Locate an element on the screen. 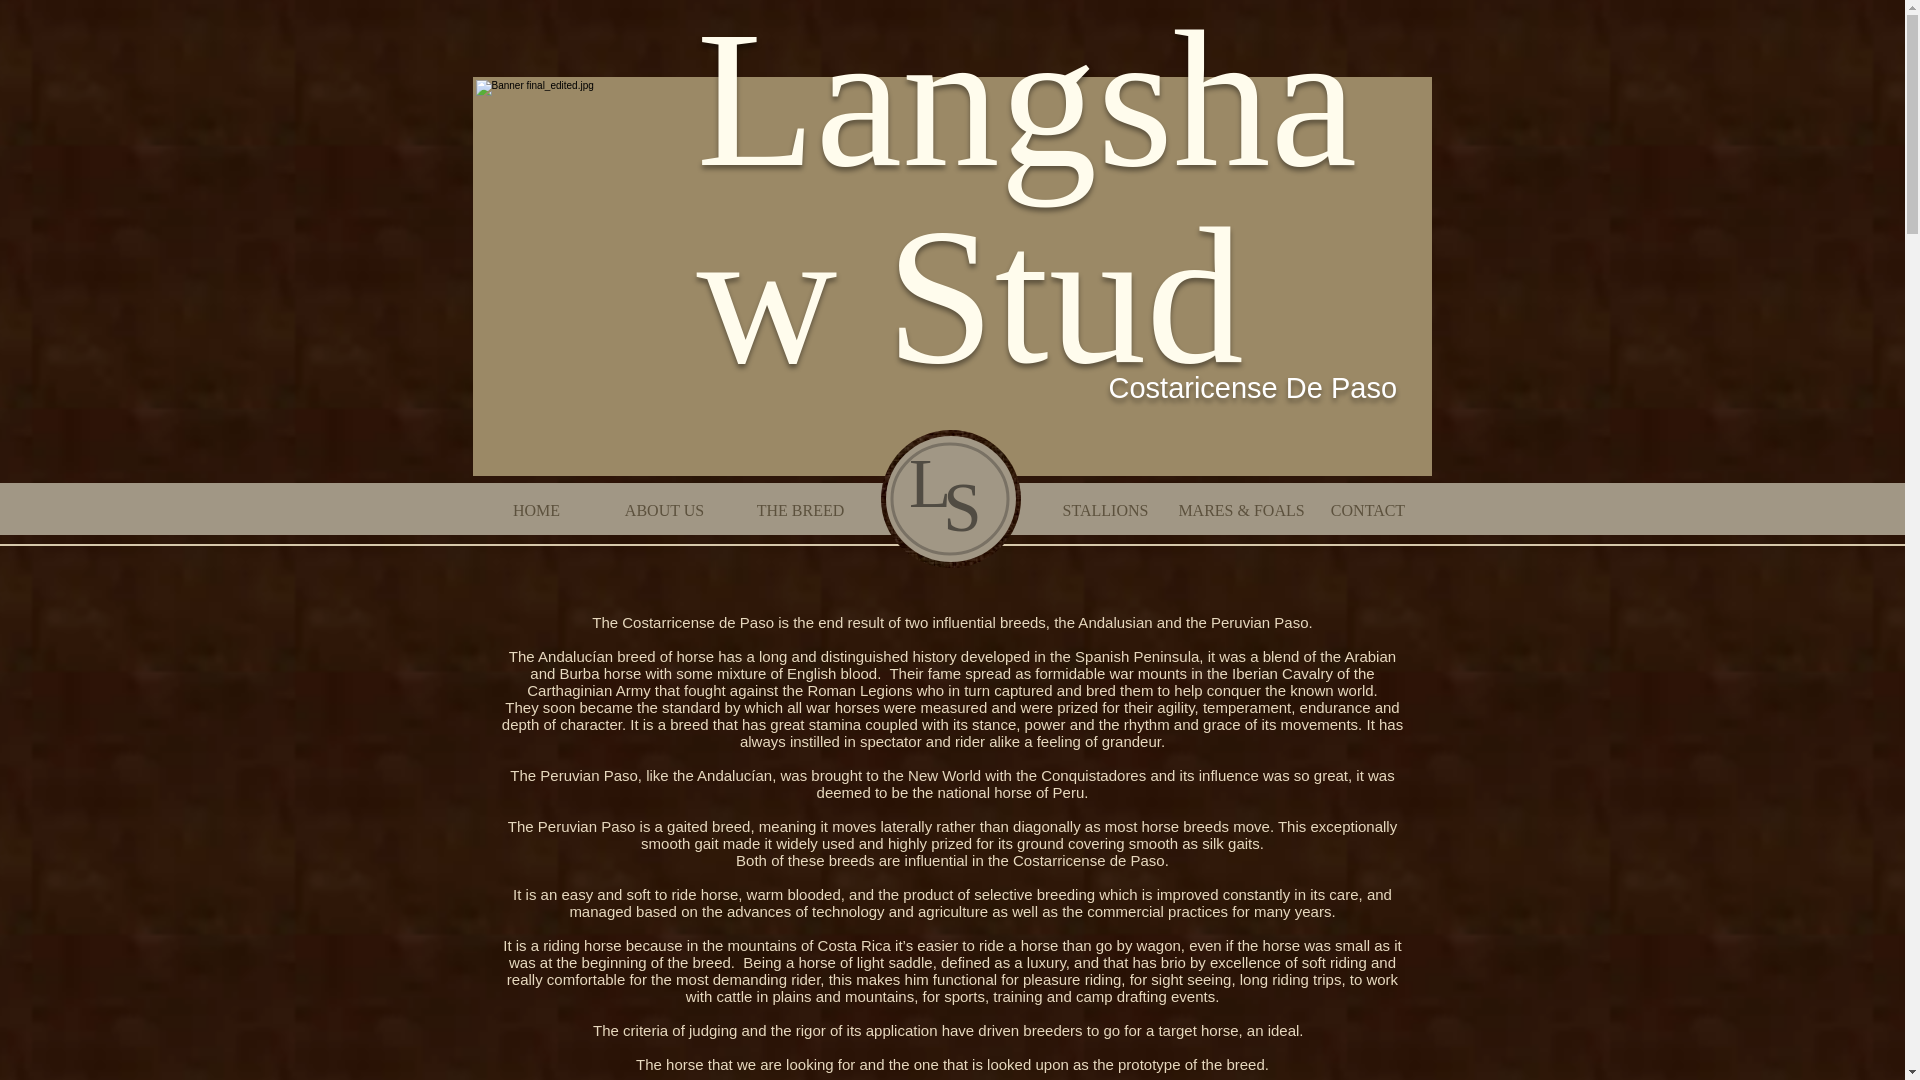 The image size is (1920, 1080). ABOUT US is located at coordinates (664, 511).